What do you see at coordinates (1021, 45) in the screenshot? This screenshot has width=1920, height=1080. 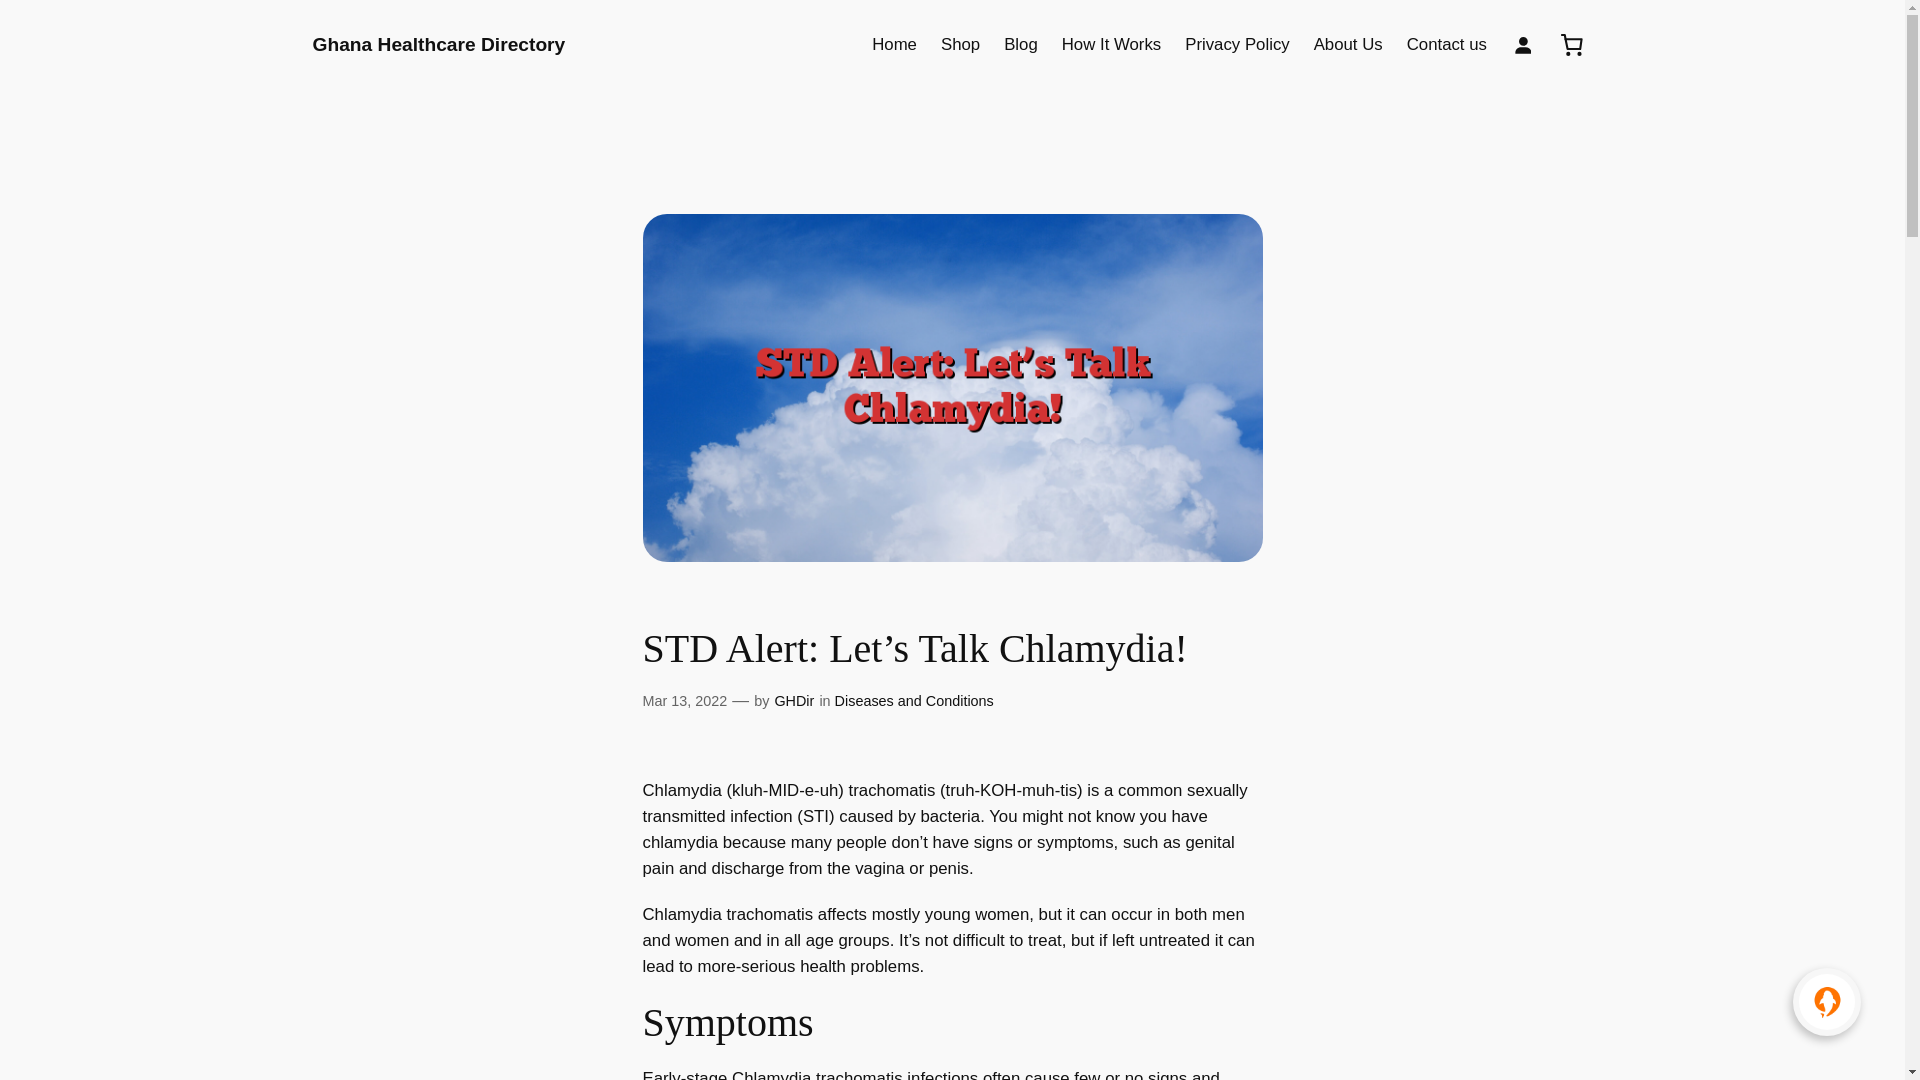 I see `Blog` at bounding box center [1021, 45].